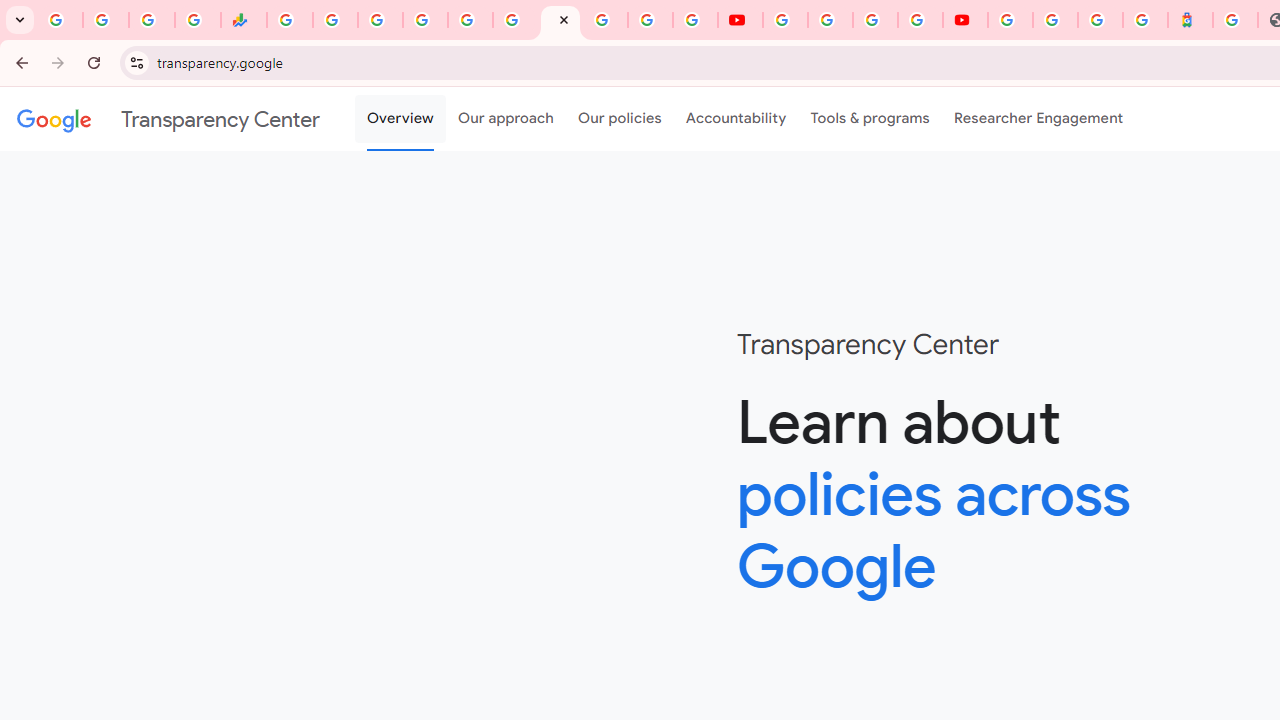  What do you see at coordinates (620, 119) in the screenshot?
I see `Our policies` at bounding box center [620, 119].